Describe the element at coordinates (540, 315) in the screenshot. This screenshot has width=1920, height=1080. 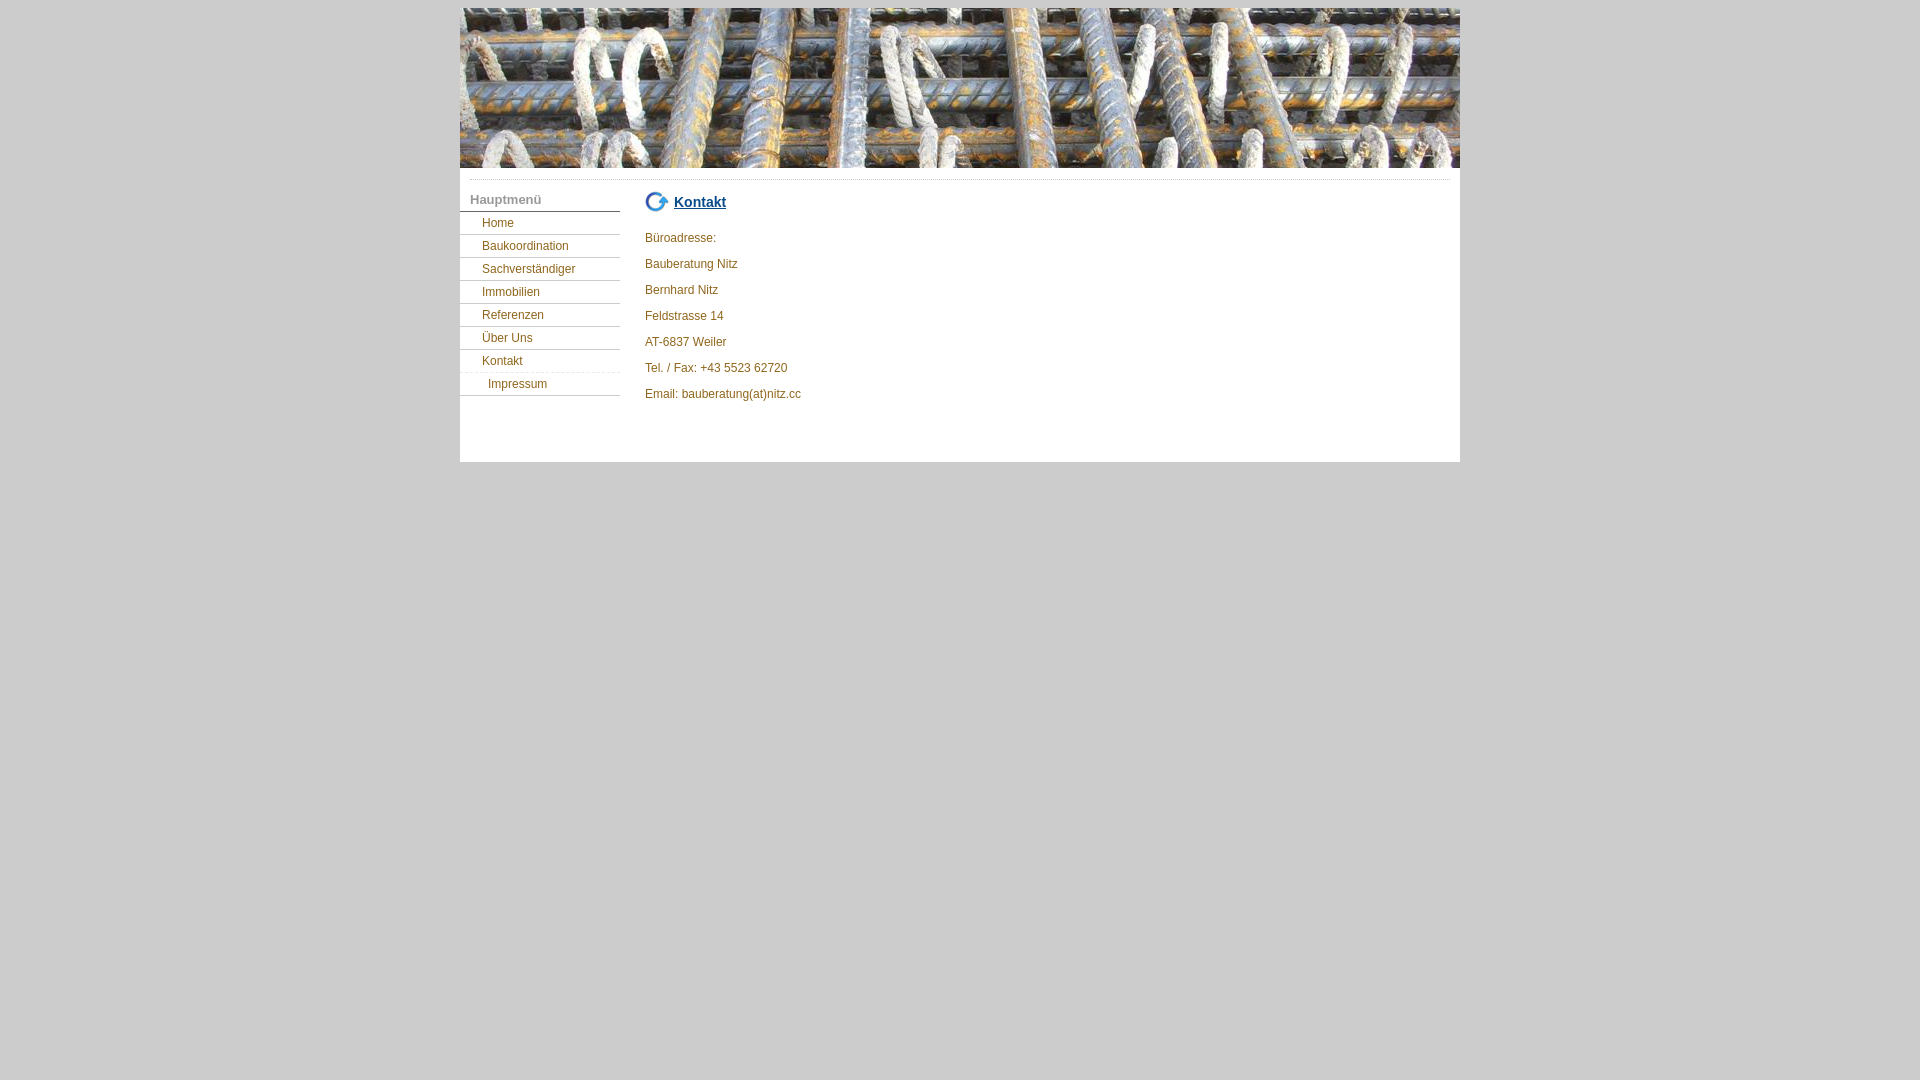
I see `Referenzen` at that location.